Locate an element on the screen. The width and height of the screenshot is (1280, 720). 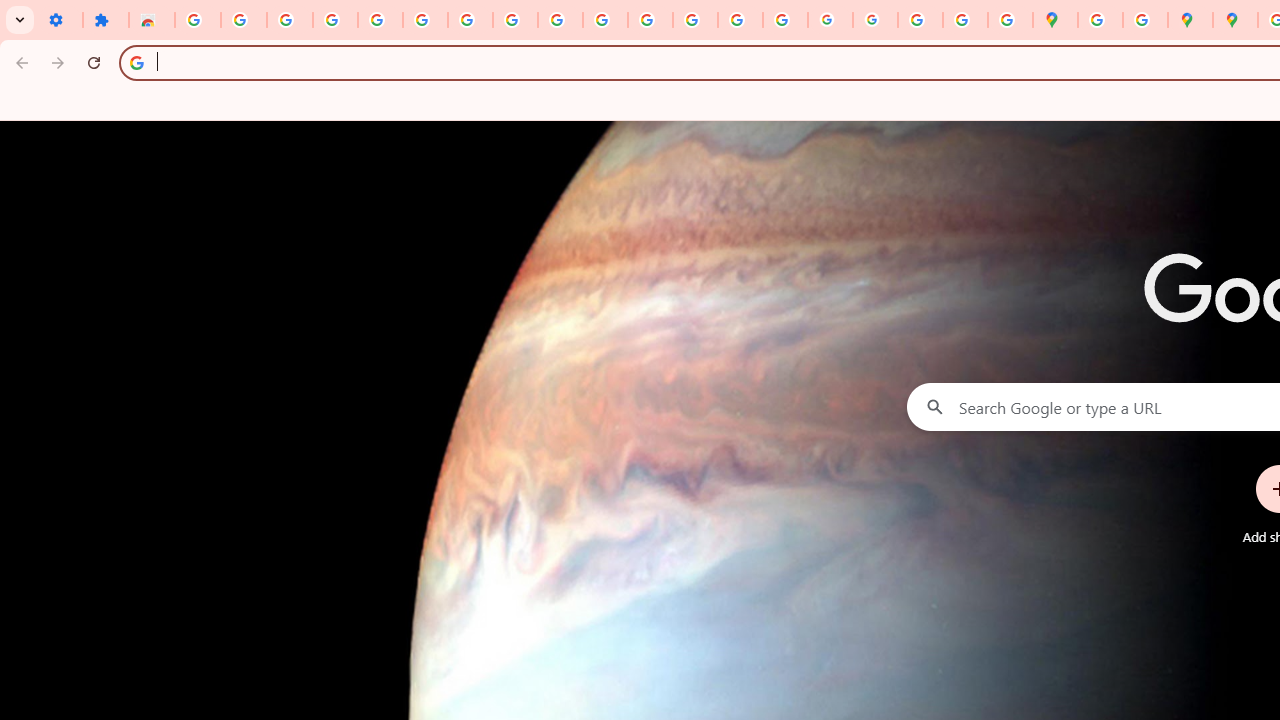
https://scholar.google.com/ is located at coordinates (650, 20).